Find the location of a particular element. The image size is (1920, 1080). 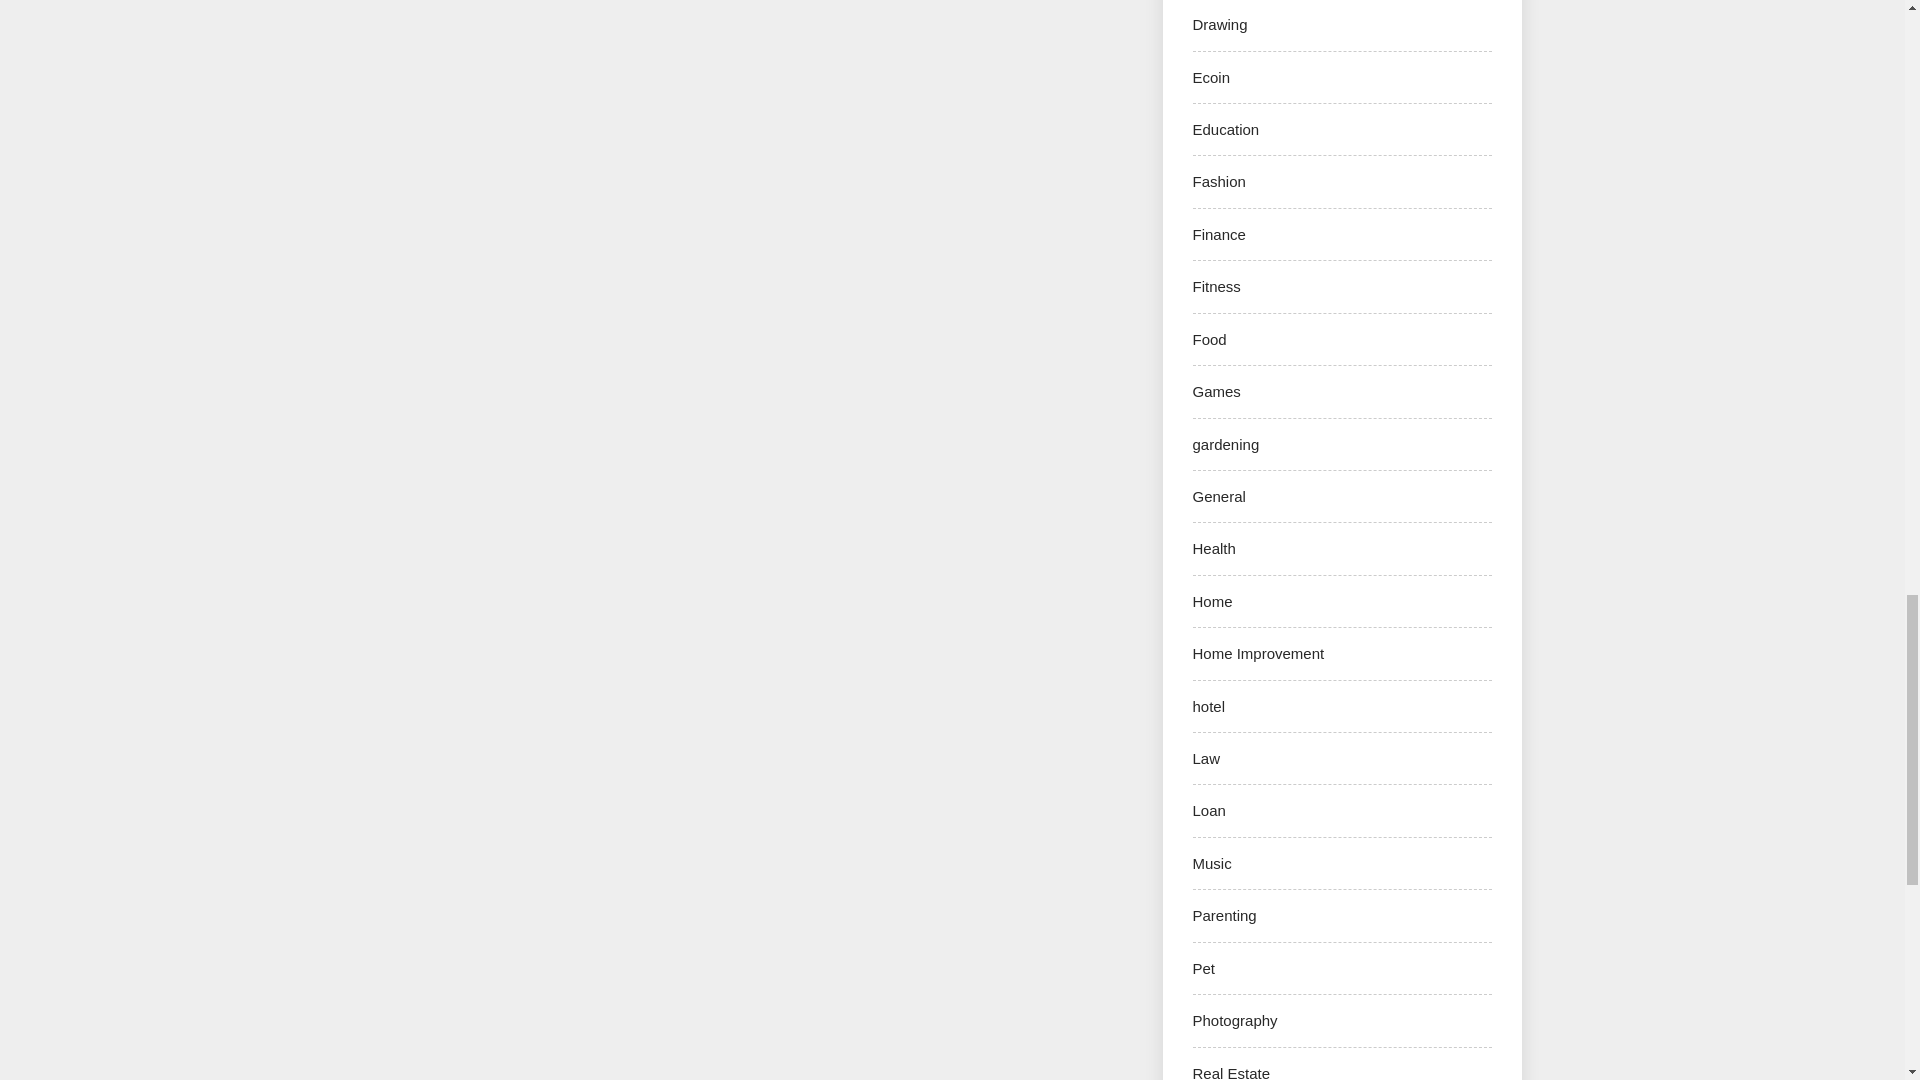

Games is located at coordinates (1216, 391).